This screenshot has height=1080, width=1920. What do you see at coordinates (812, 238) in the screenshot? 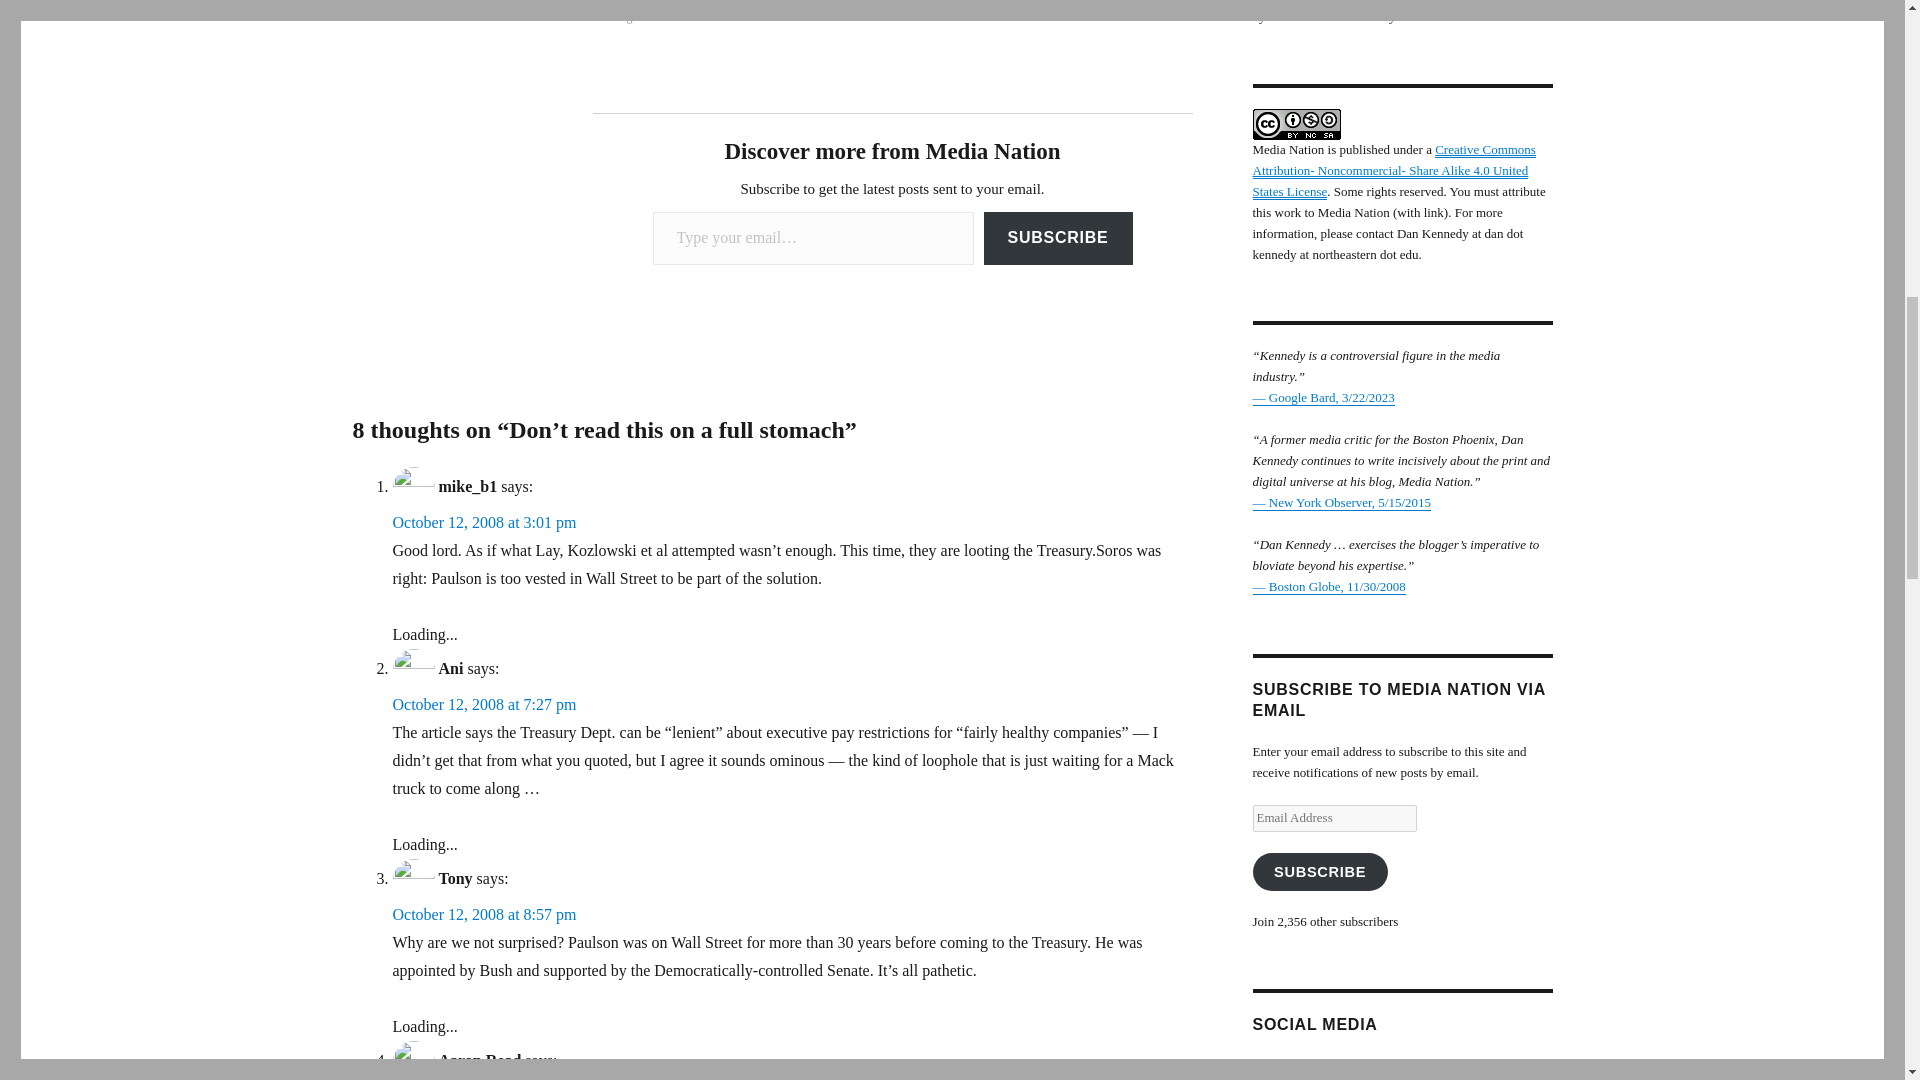
I see `Please fill in this field.` at bounding box center [812, 238].